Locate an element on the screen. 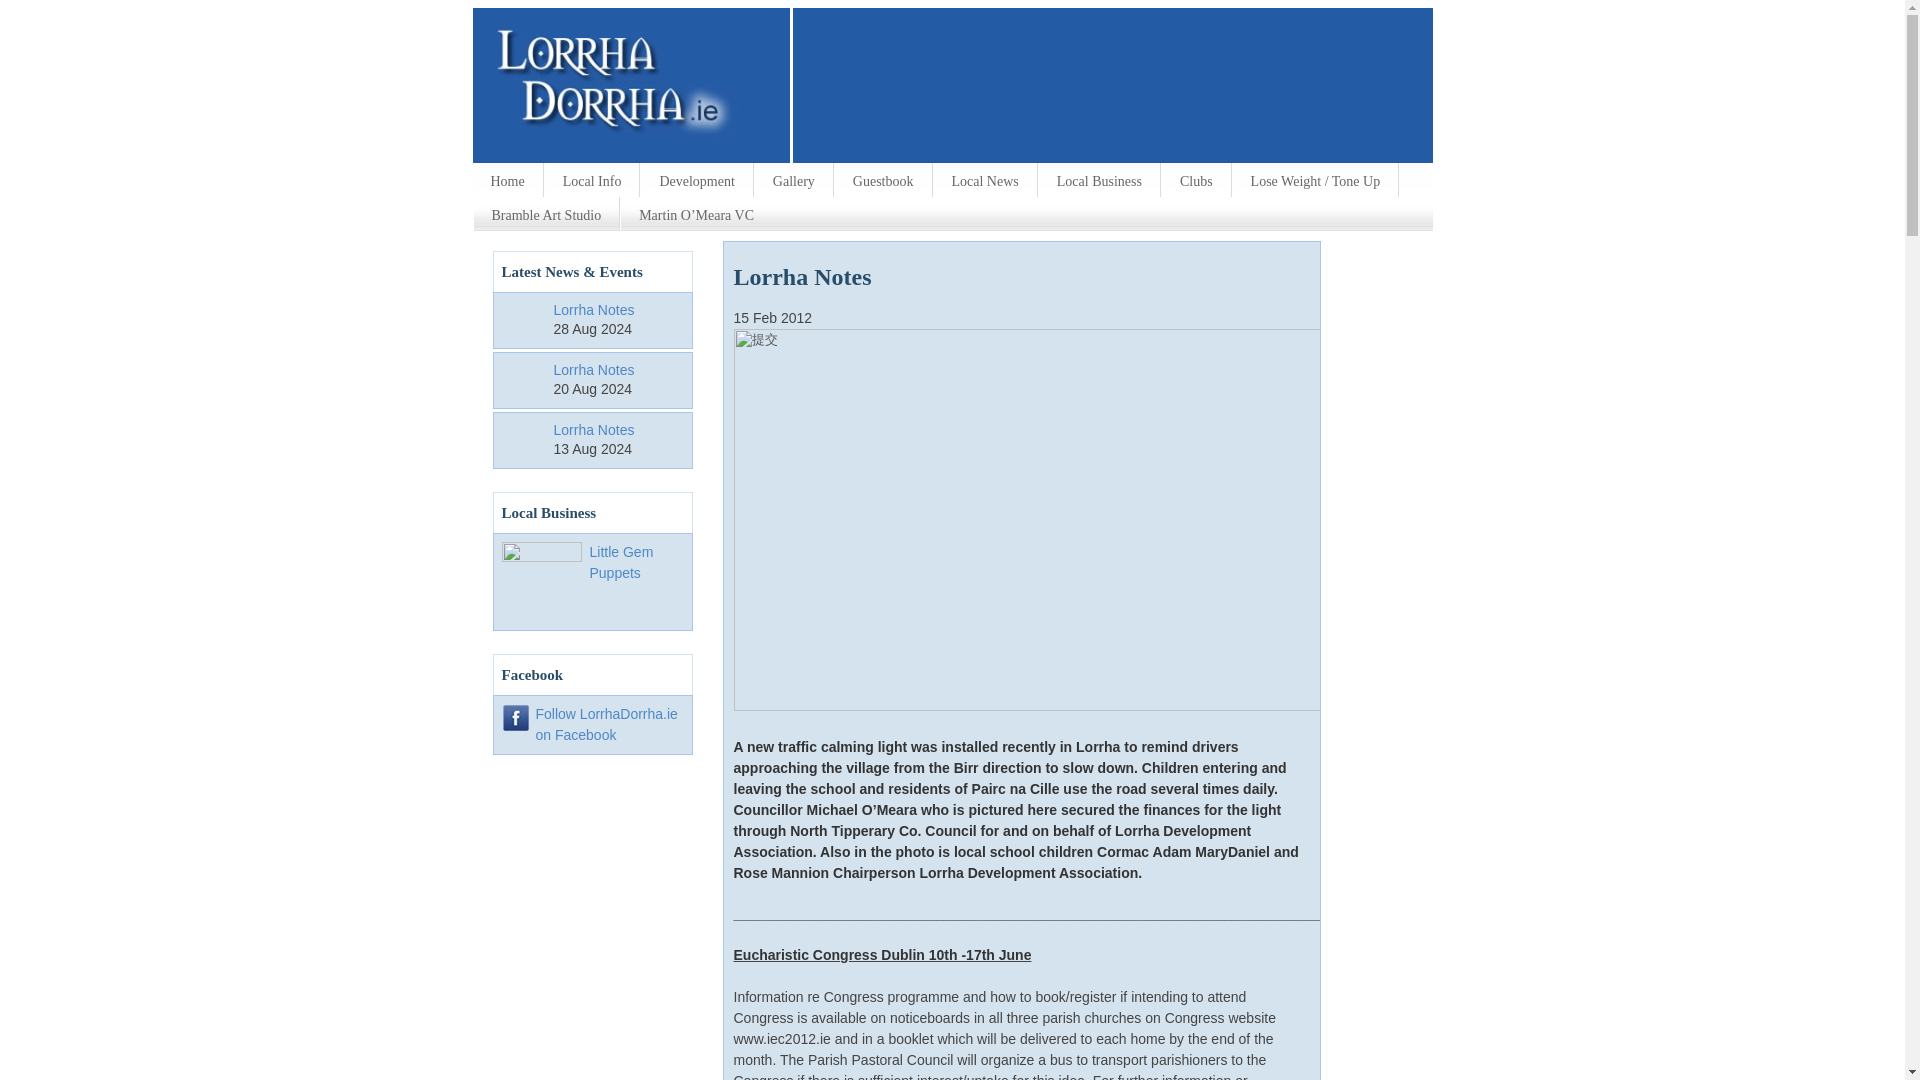 The image size is (1920, 1080). Local News is located at coordinates (984, 180).